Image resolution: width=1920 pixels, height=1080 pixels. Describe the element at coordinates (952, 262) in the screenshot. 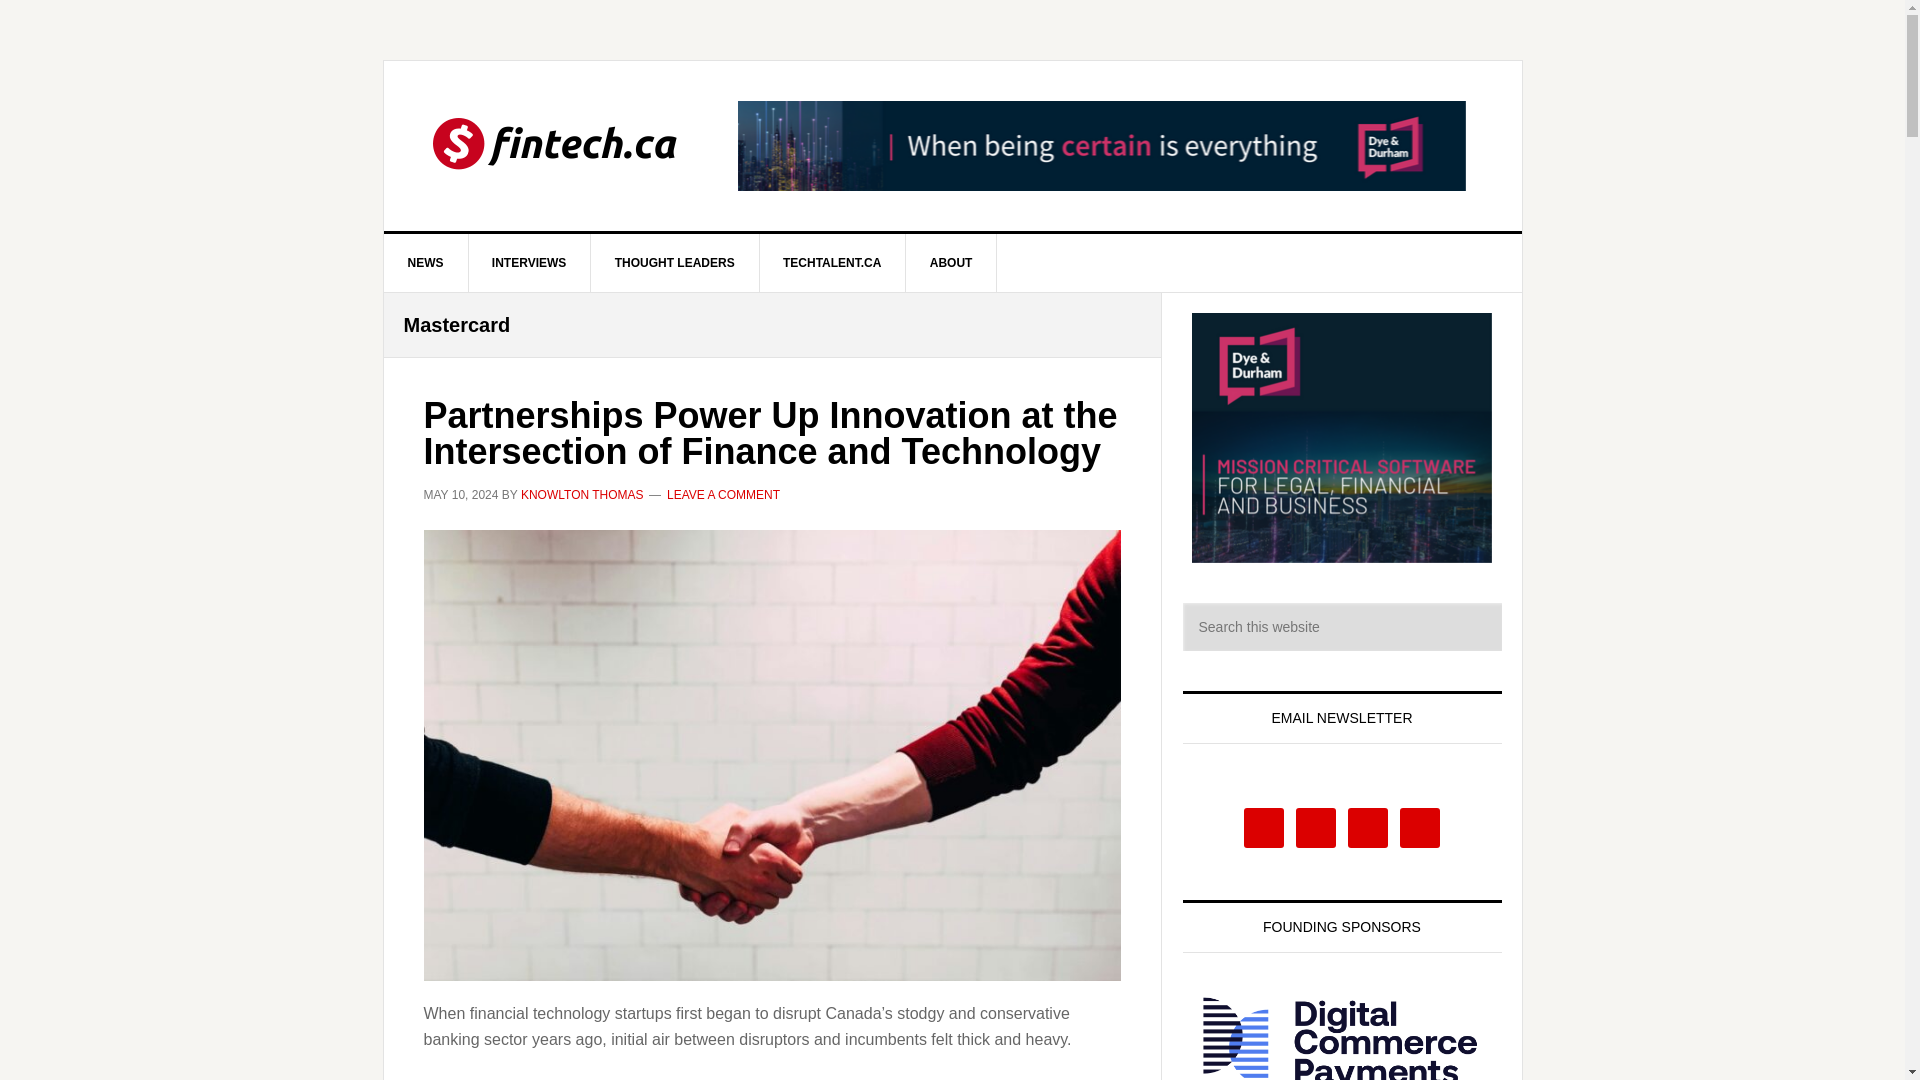

I see `ABOUT` at that location.